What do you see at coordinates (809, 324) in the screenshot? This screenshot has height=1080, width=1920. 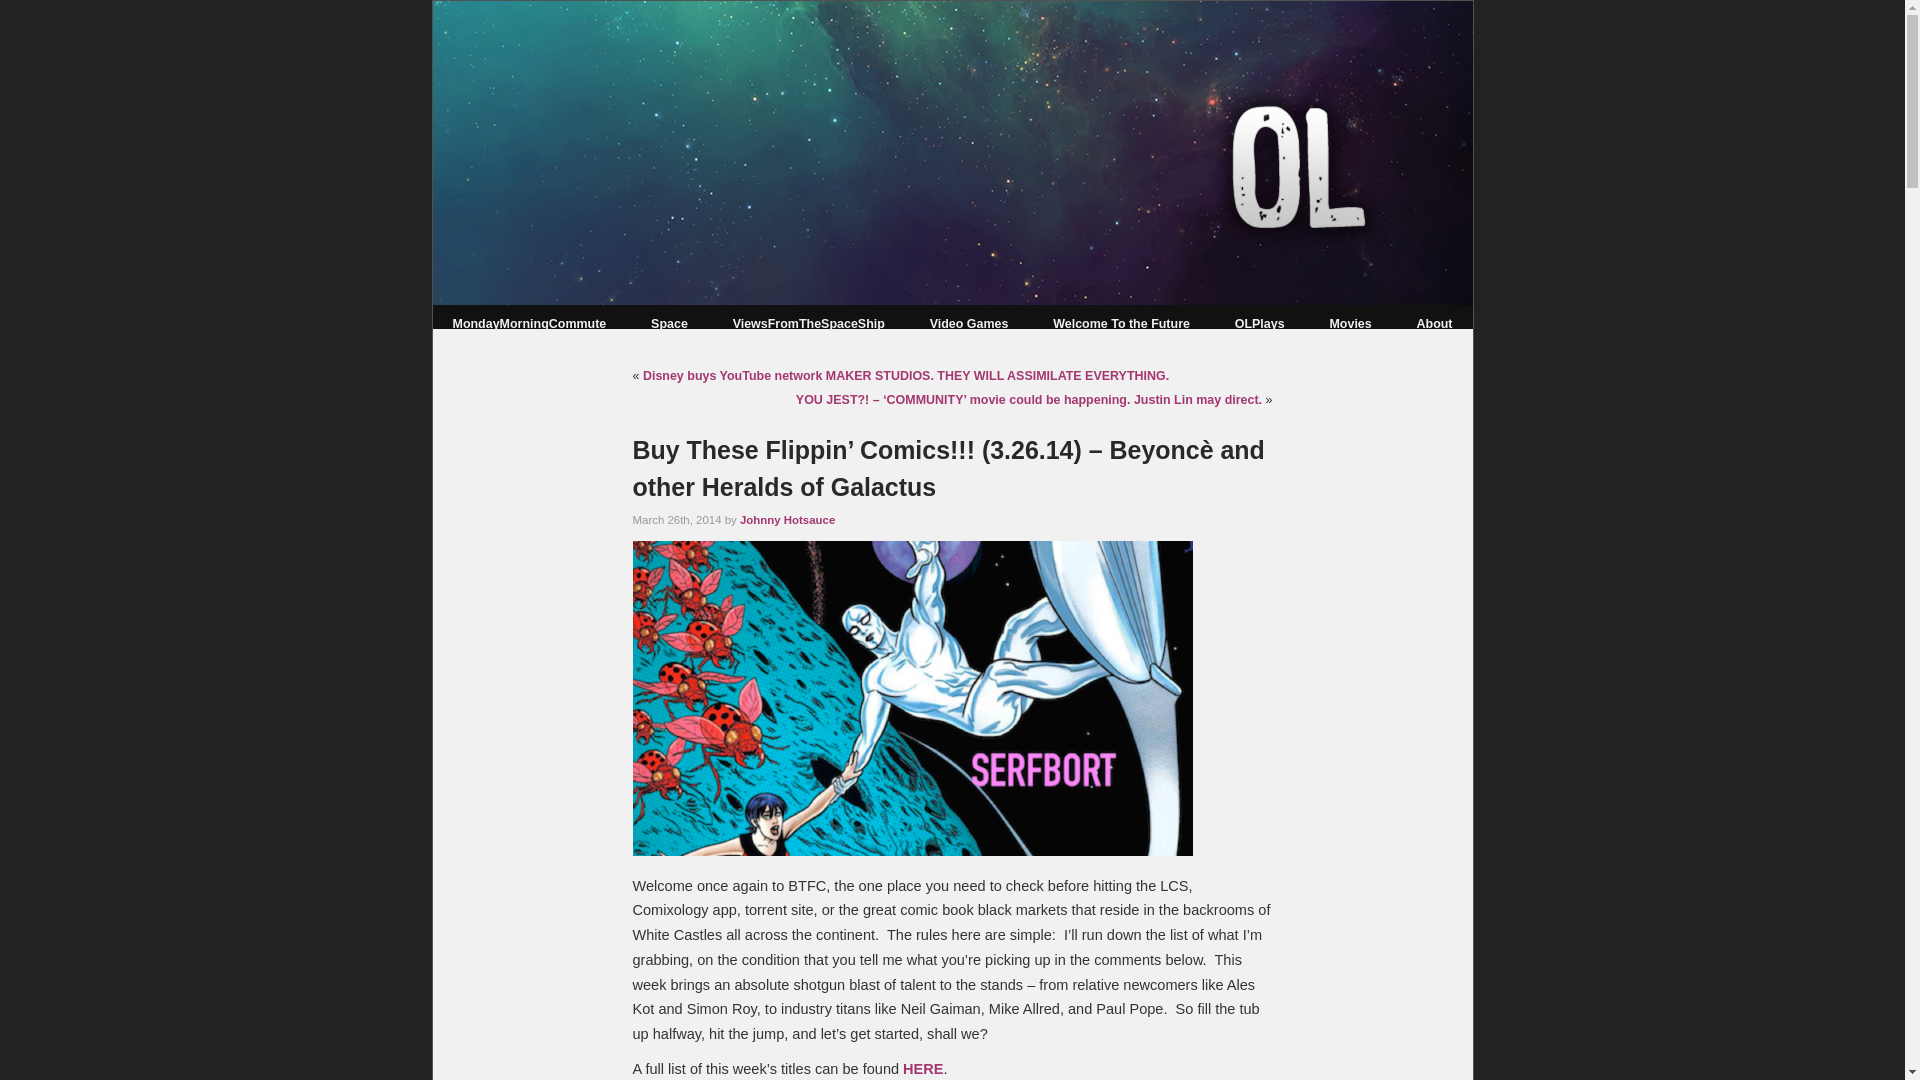 I see `ViewsFromTheSpaceShip` at bounding box center [809, 324].